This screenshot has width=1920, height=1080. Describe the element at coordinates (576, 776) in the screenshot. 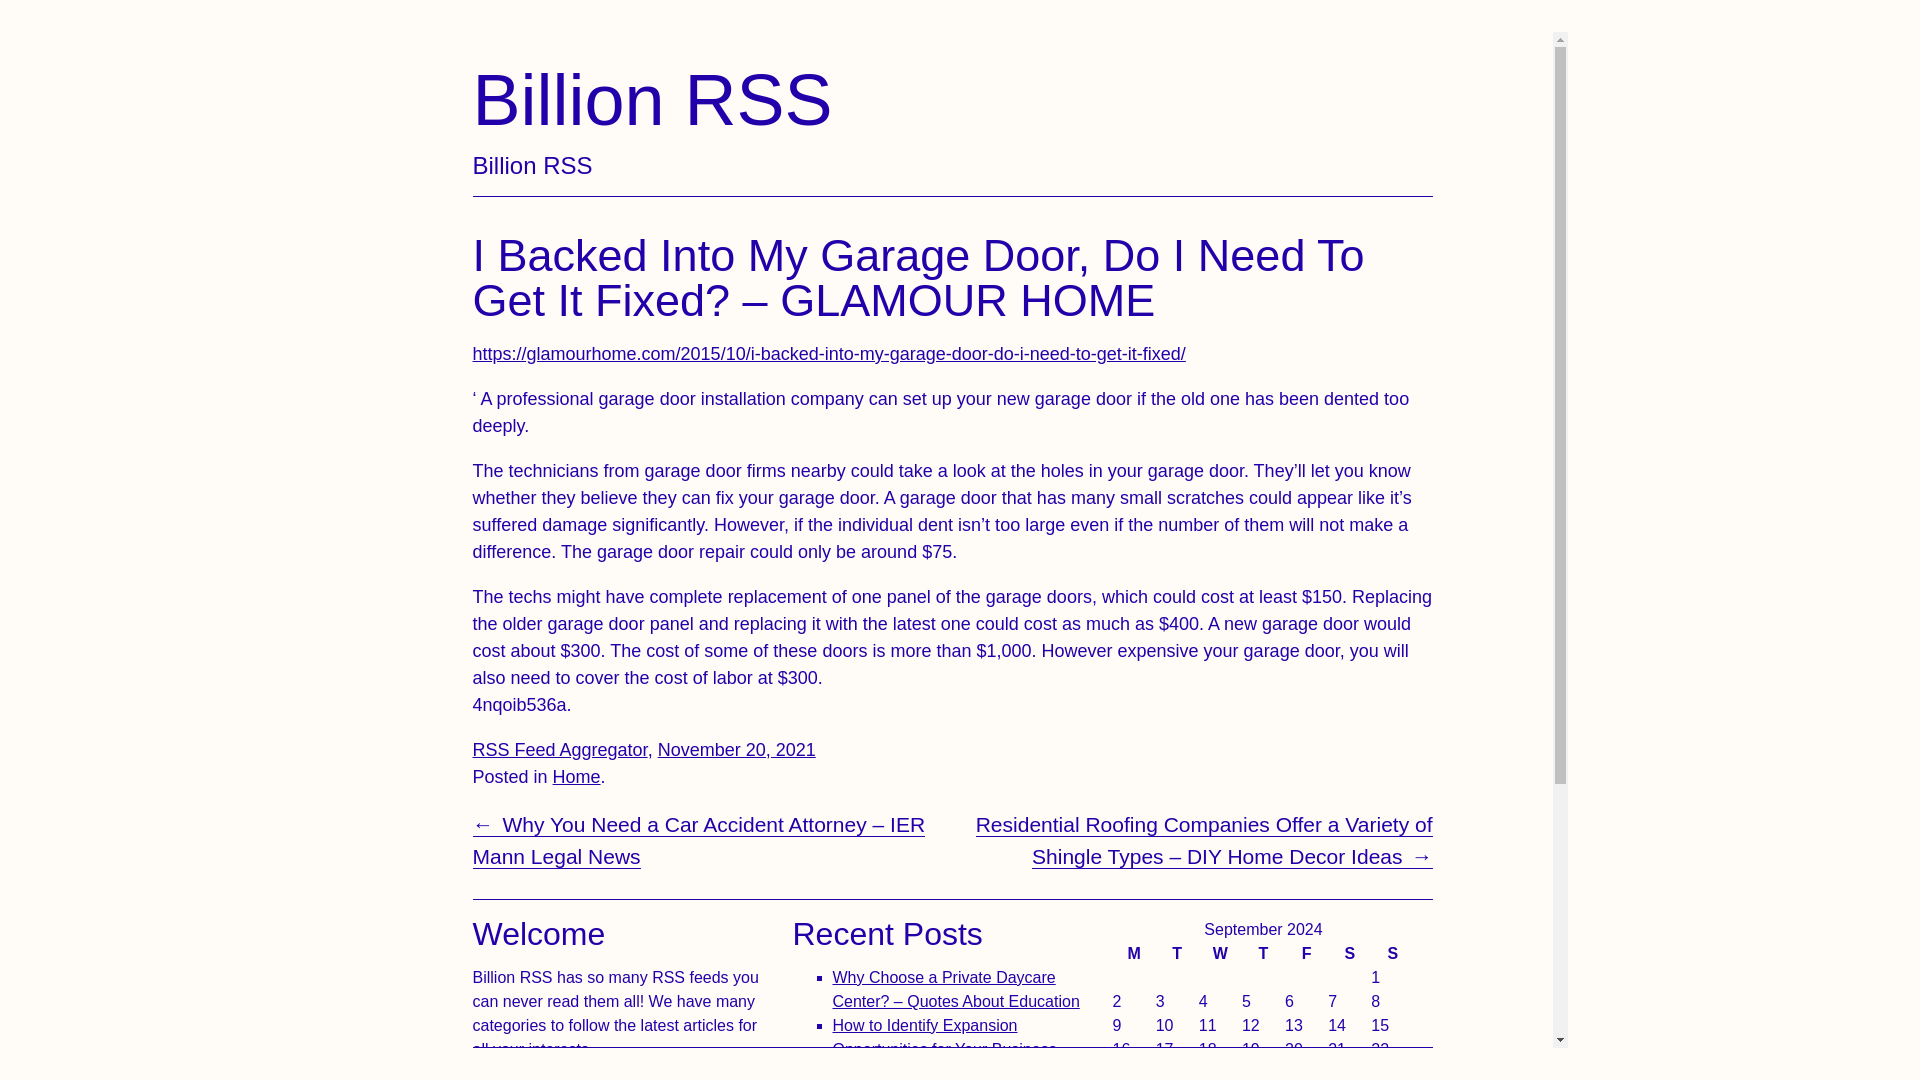

I see `Skip to content` at that location.